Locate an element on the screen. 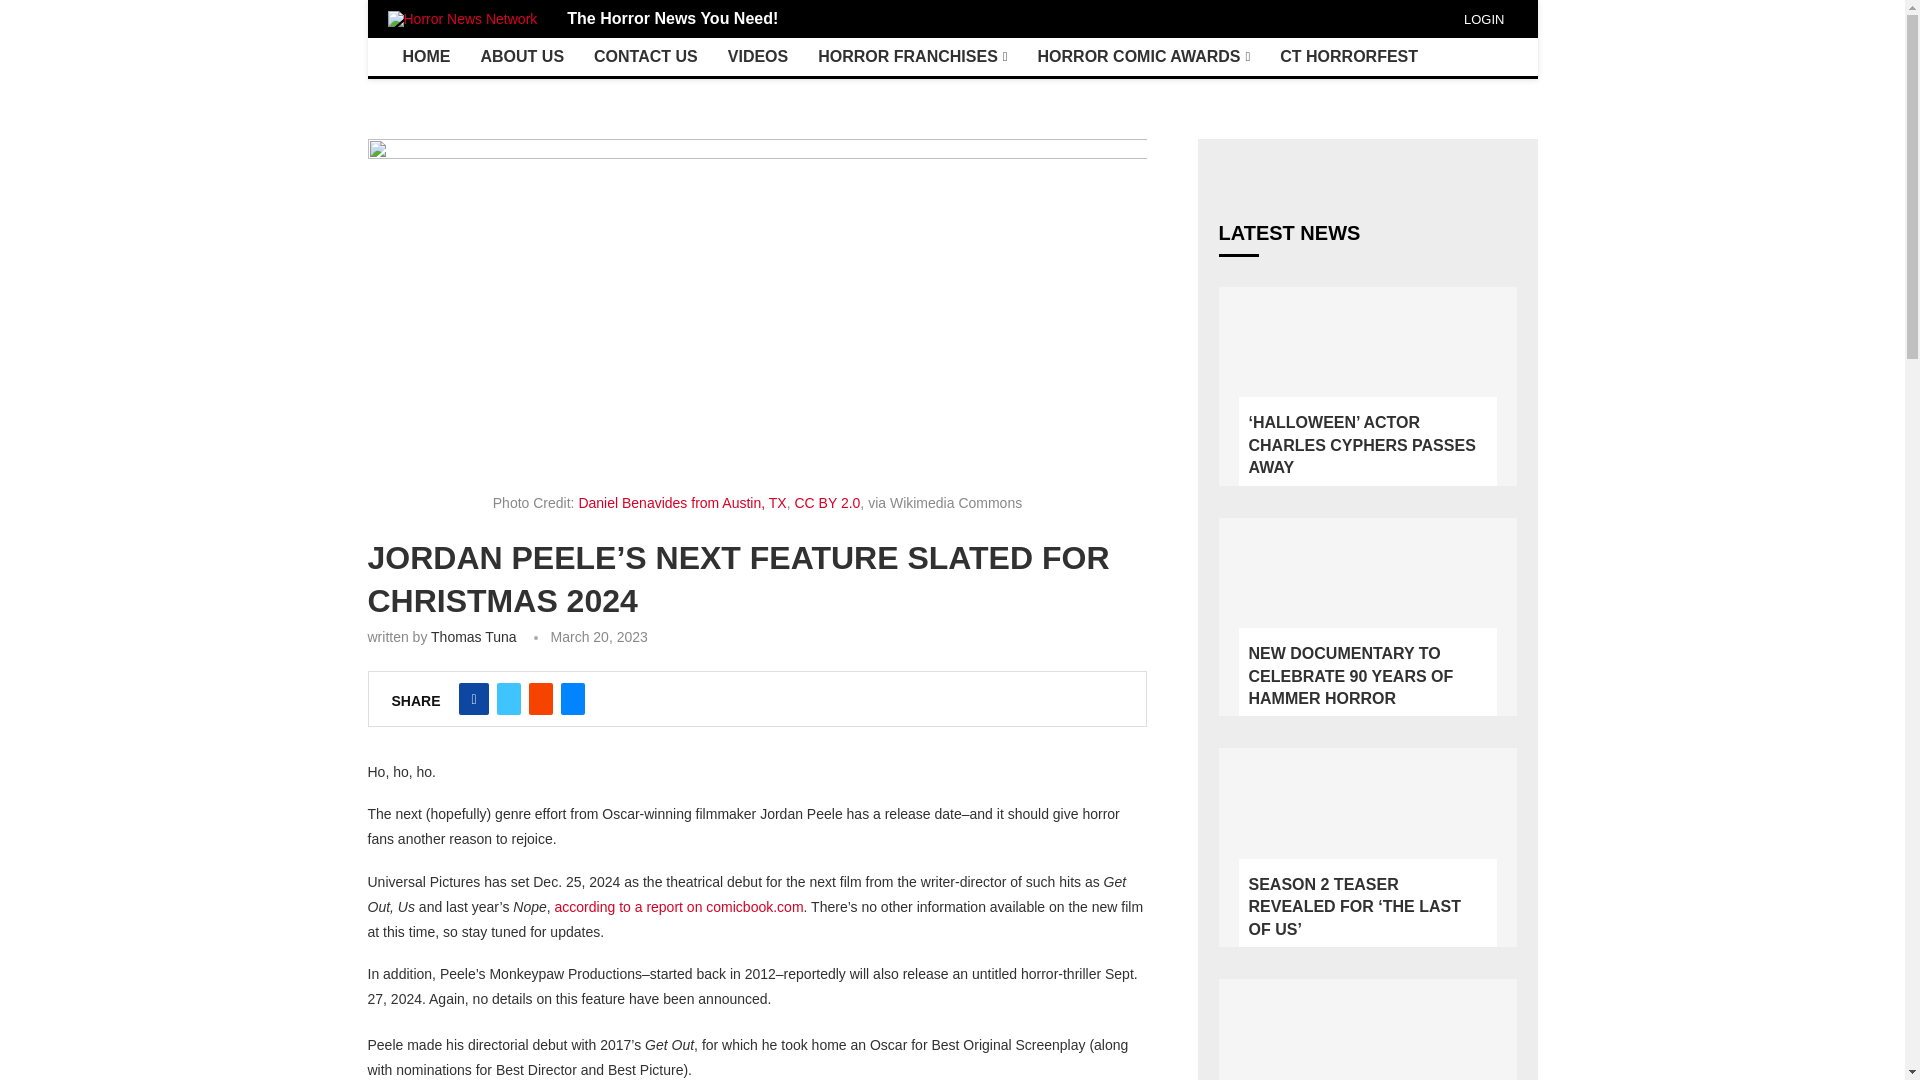 Image resolution: width=1920 pixels, height=1080 pixels. HORROR FRANCHISES is located at coordinates (912, 56).